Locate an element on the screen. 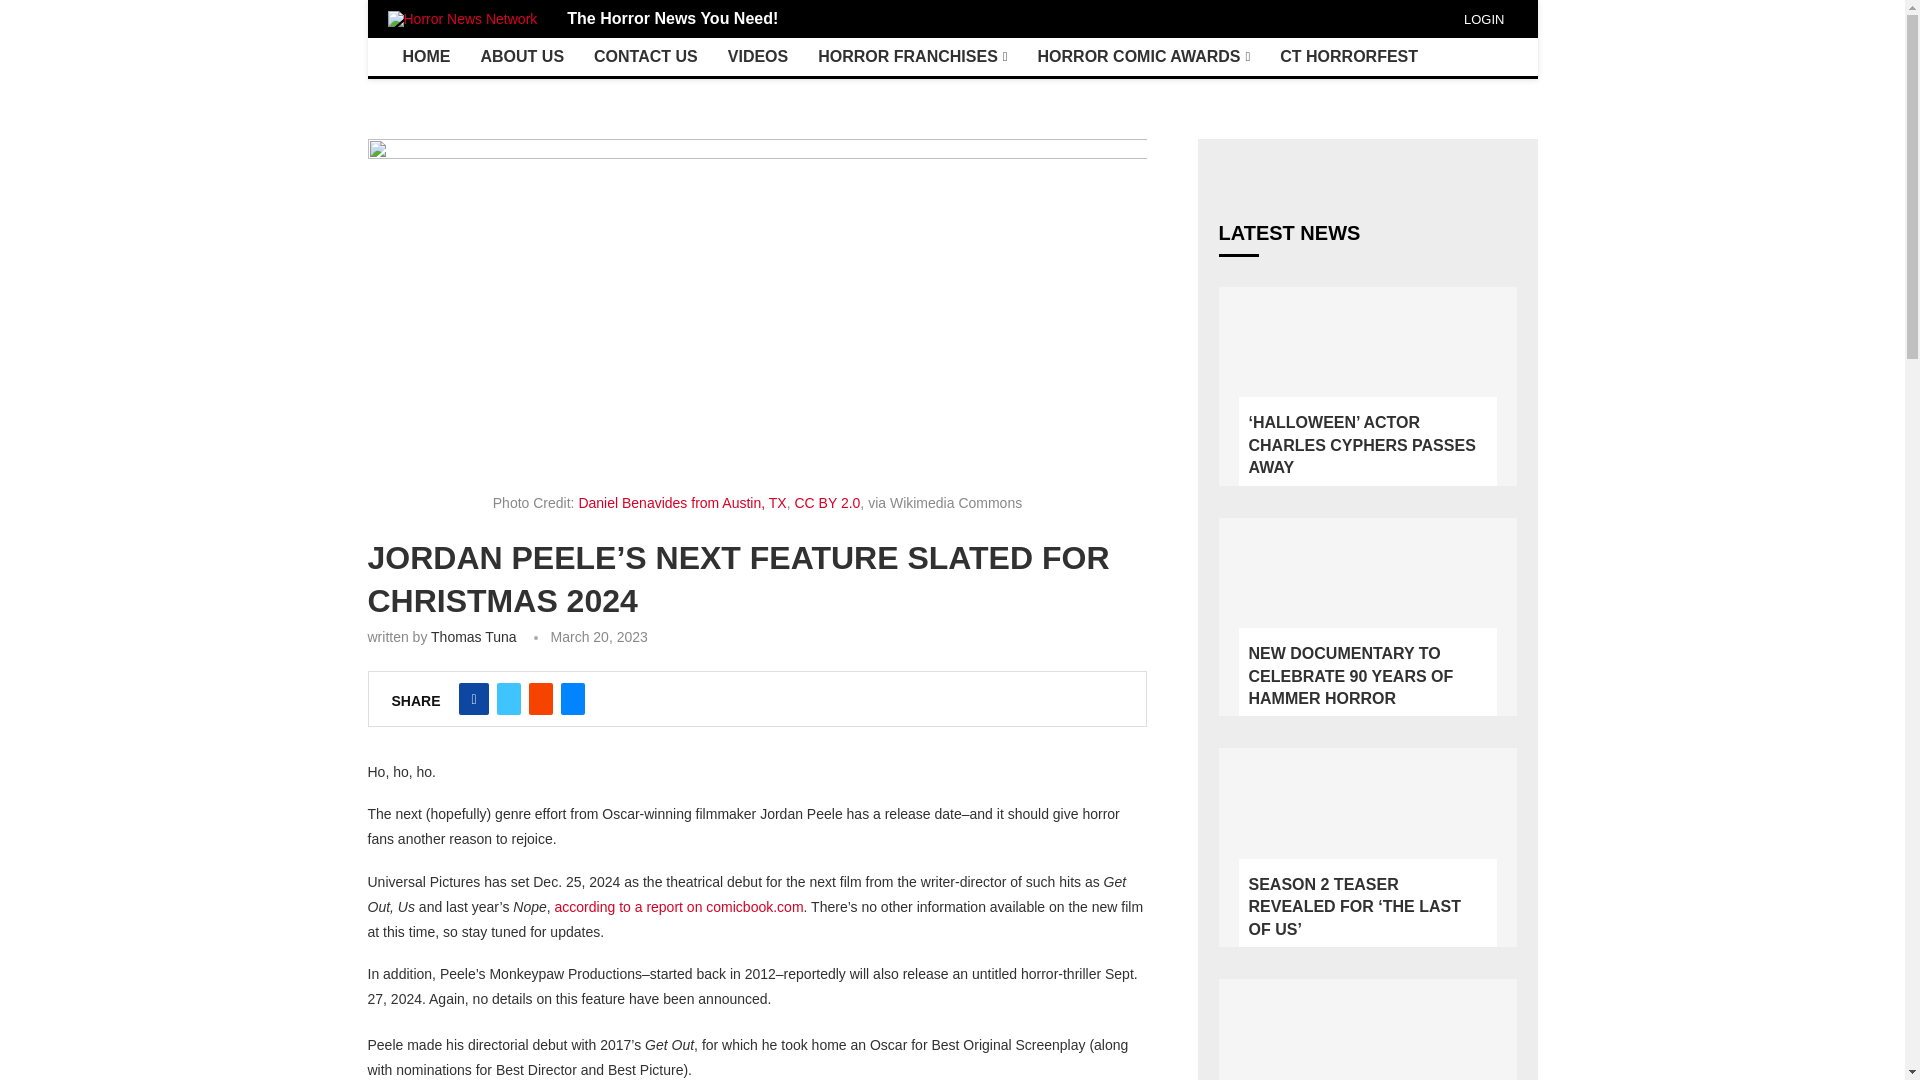 Image resolution: width=1920 pixels, height=1080 pixels. HORROR FRANCHISES is located at coordinates (912, 56).